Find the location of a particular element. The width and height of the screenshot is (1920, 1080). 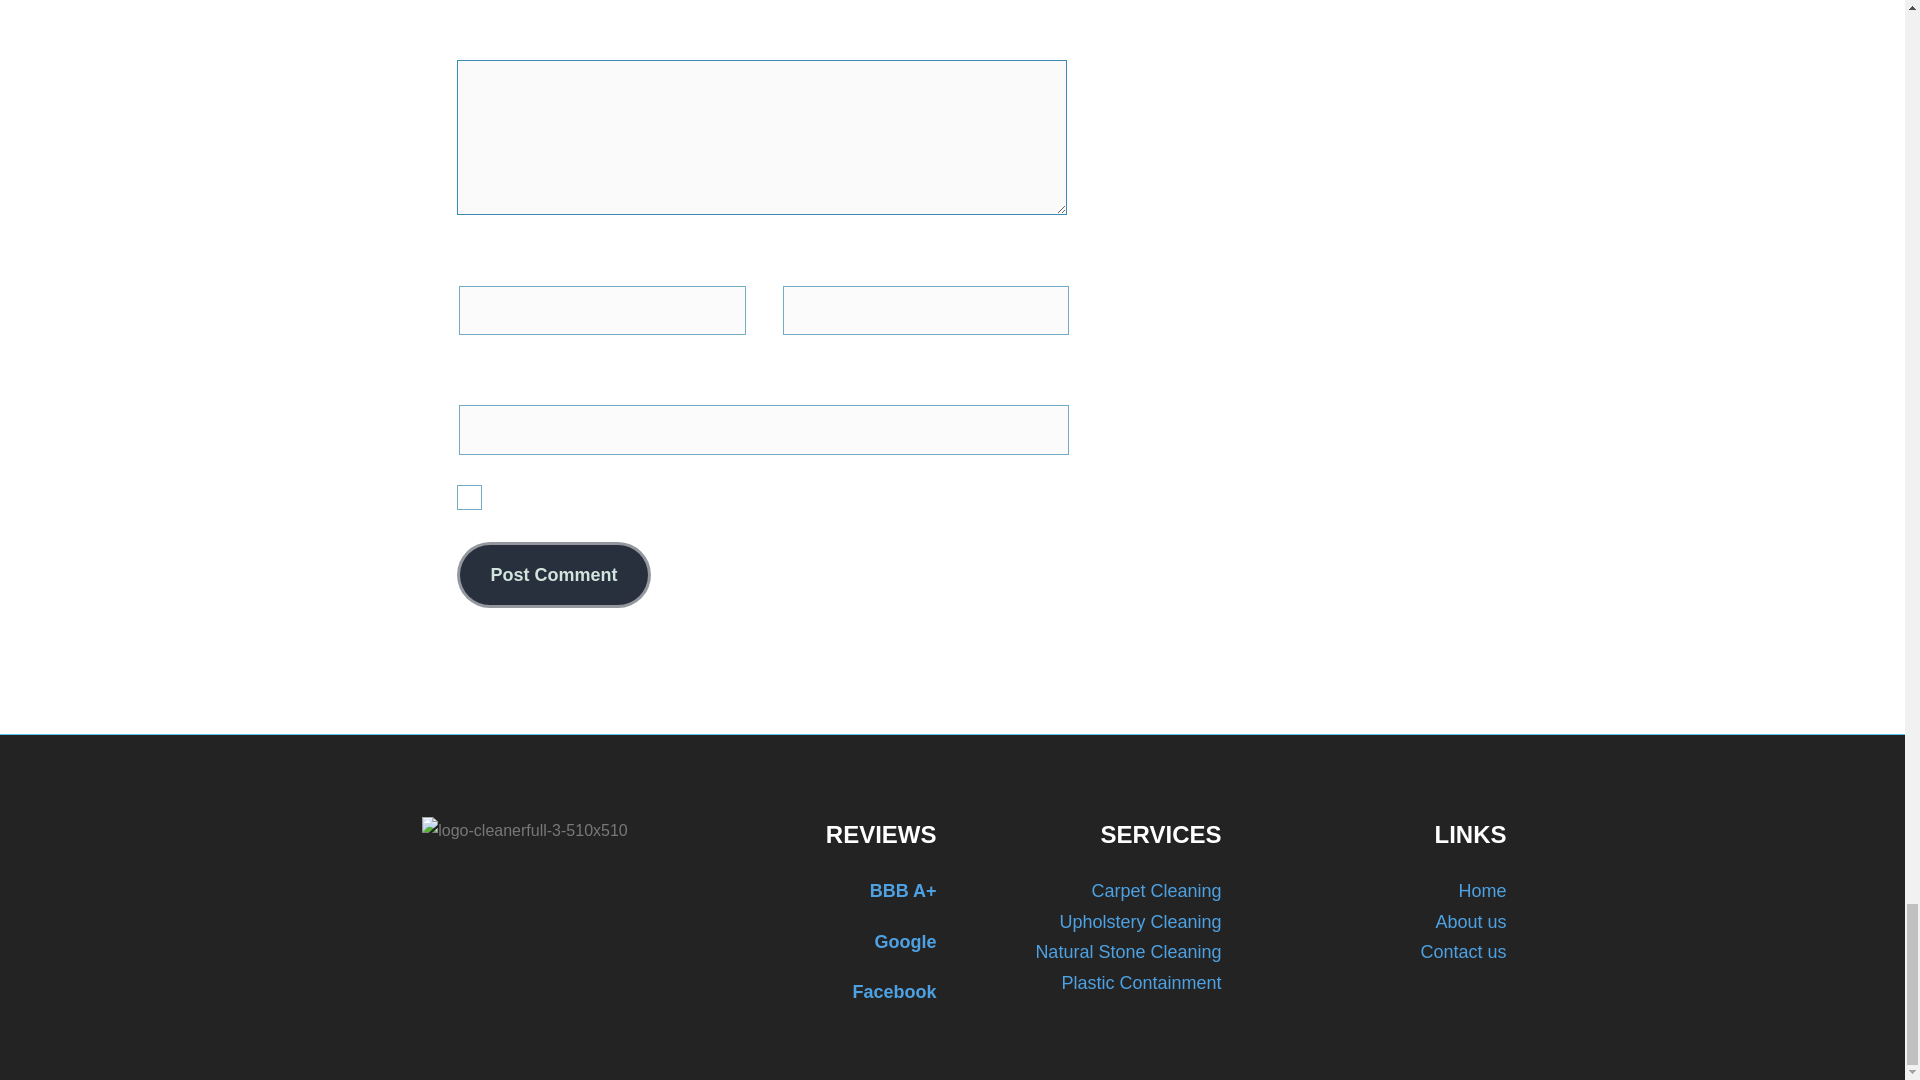

About us is located at coordinates (1470, 922).